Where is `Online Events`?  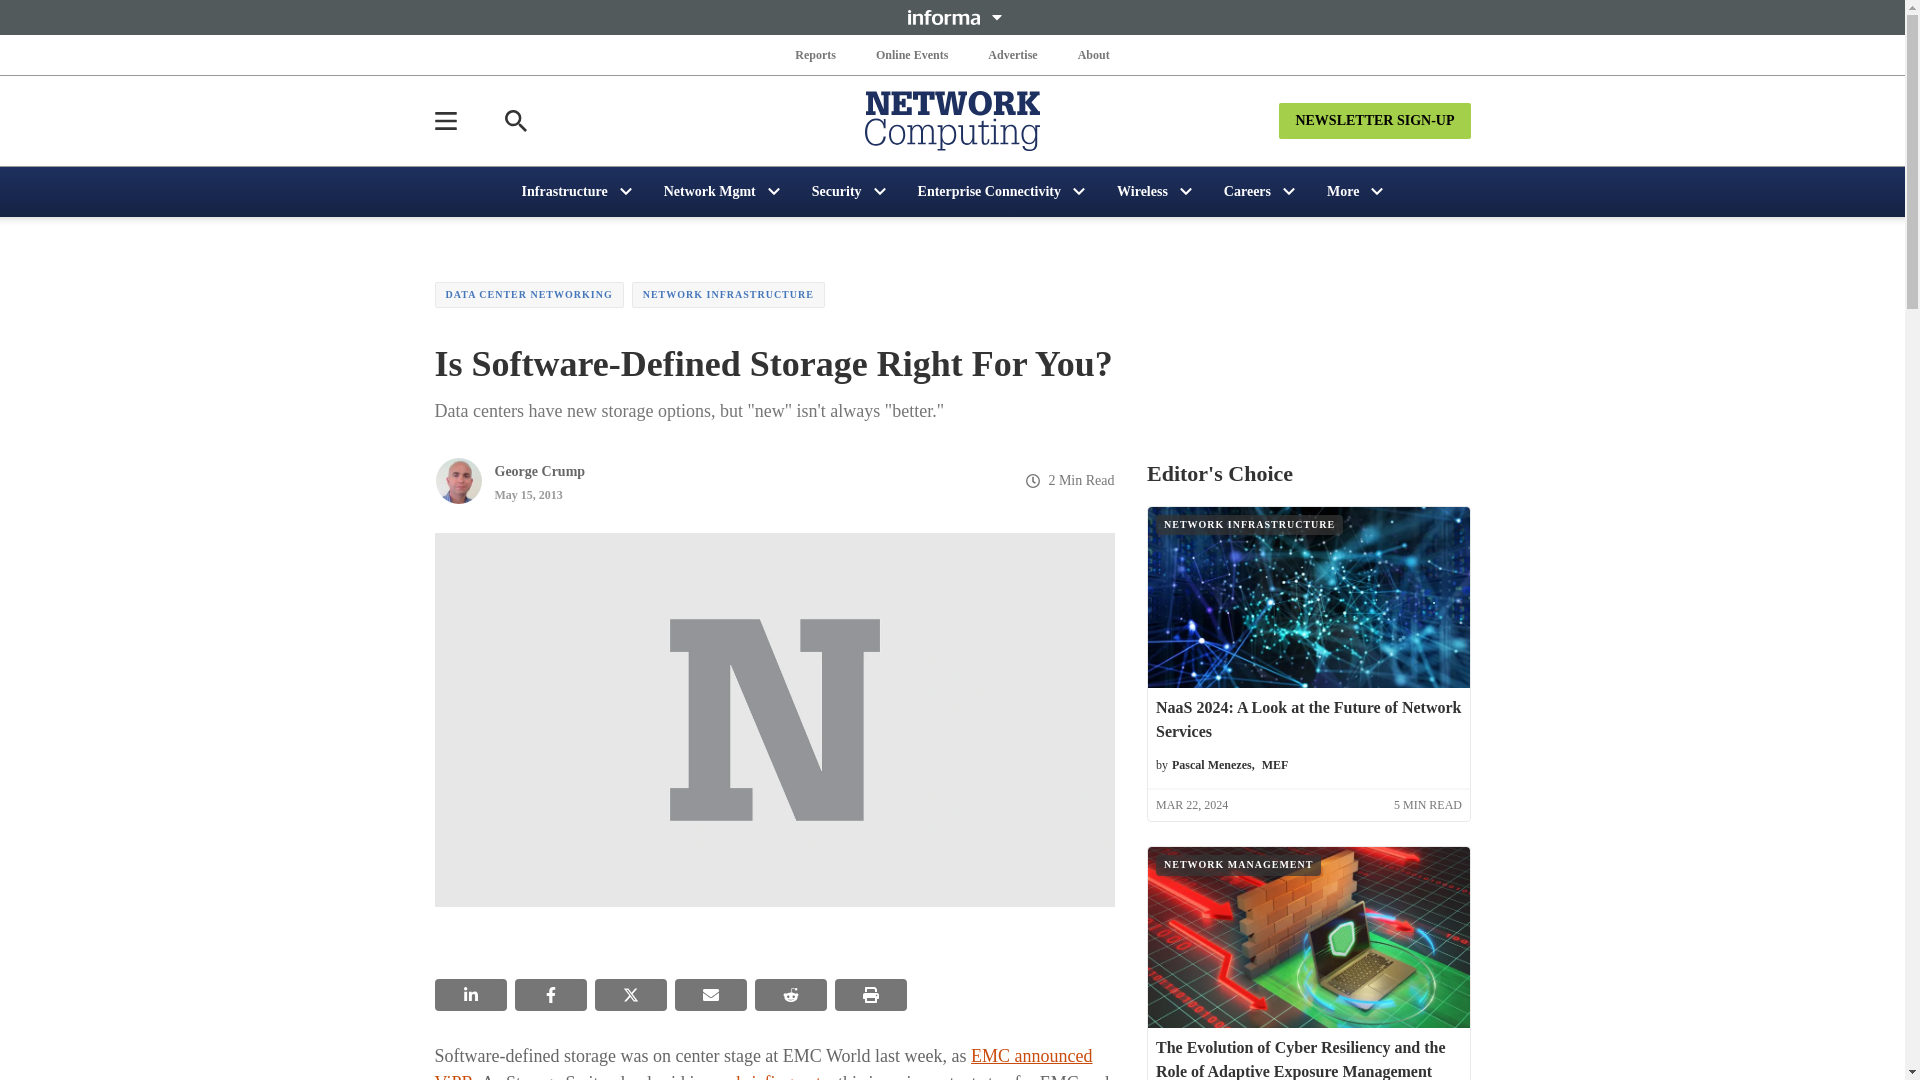
Online Events is located at coordinates (912, 54).